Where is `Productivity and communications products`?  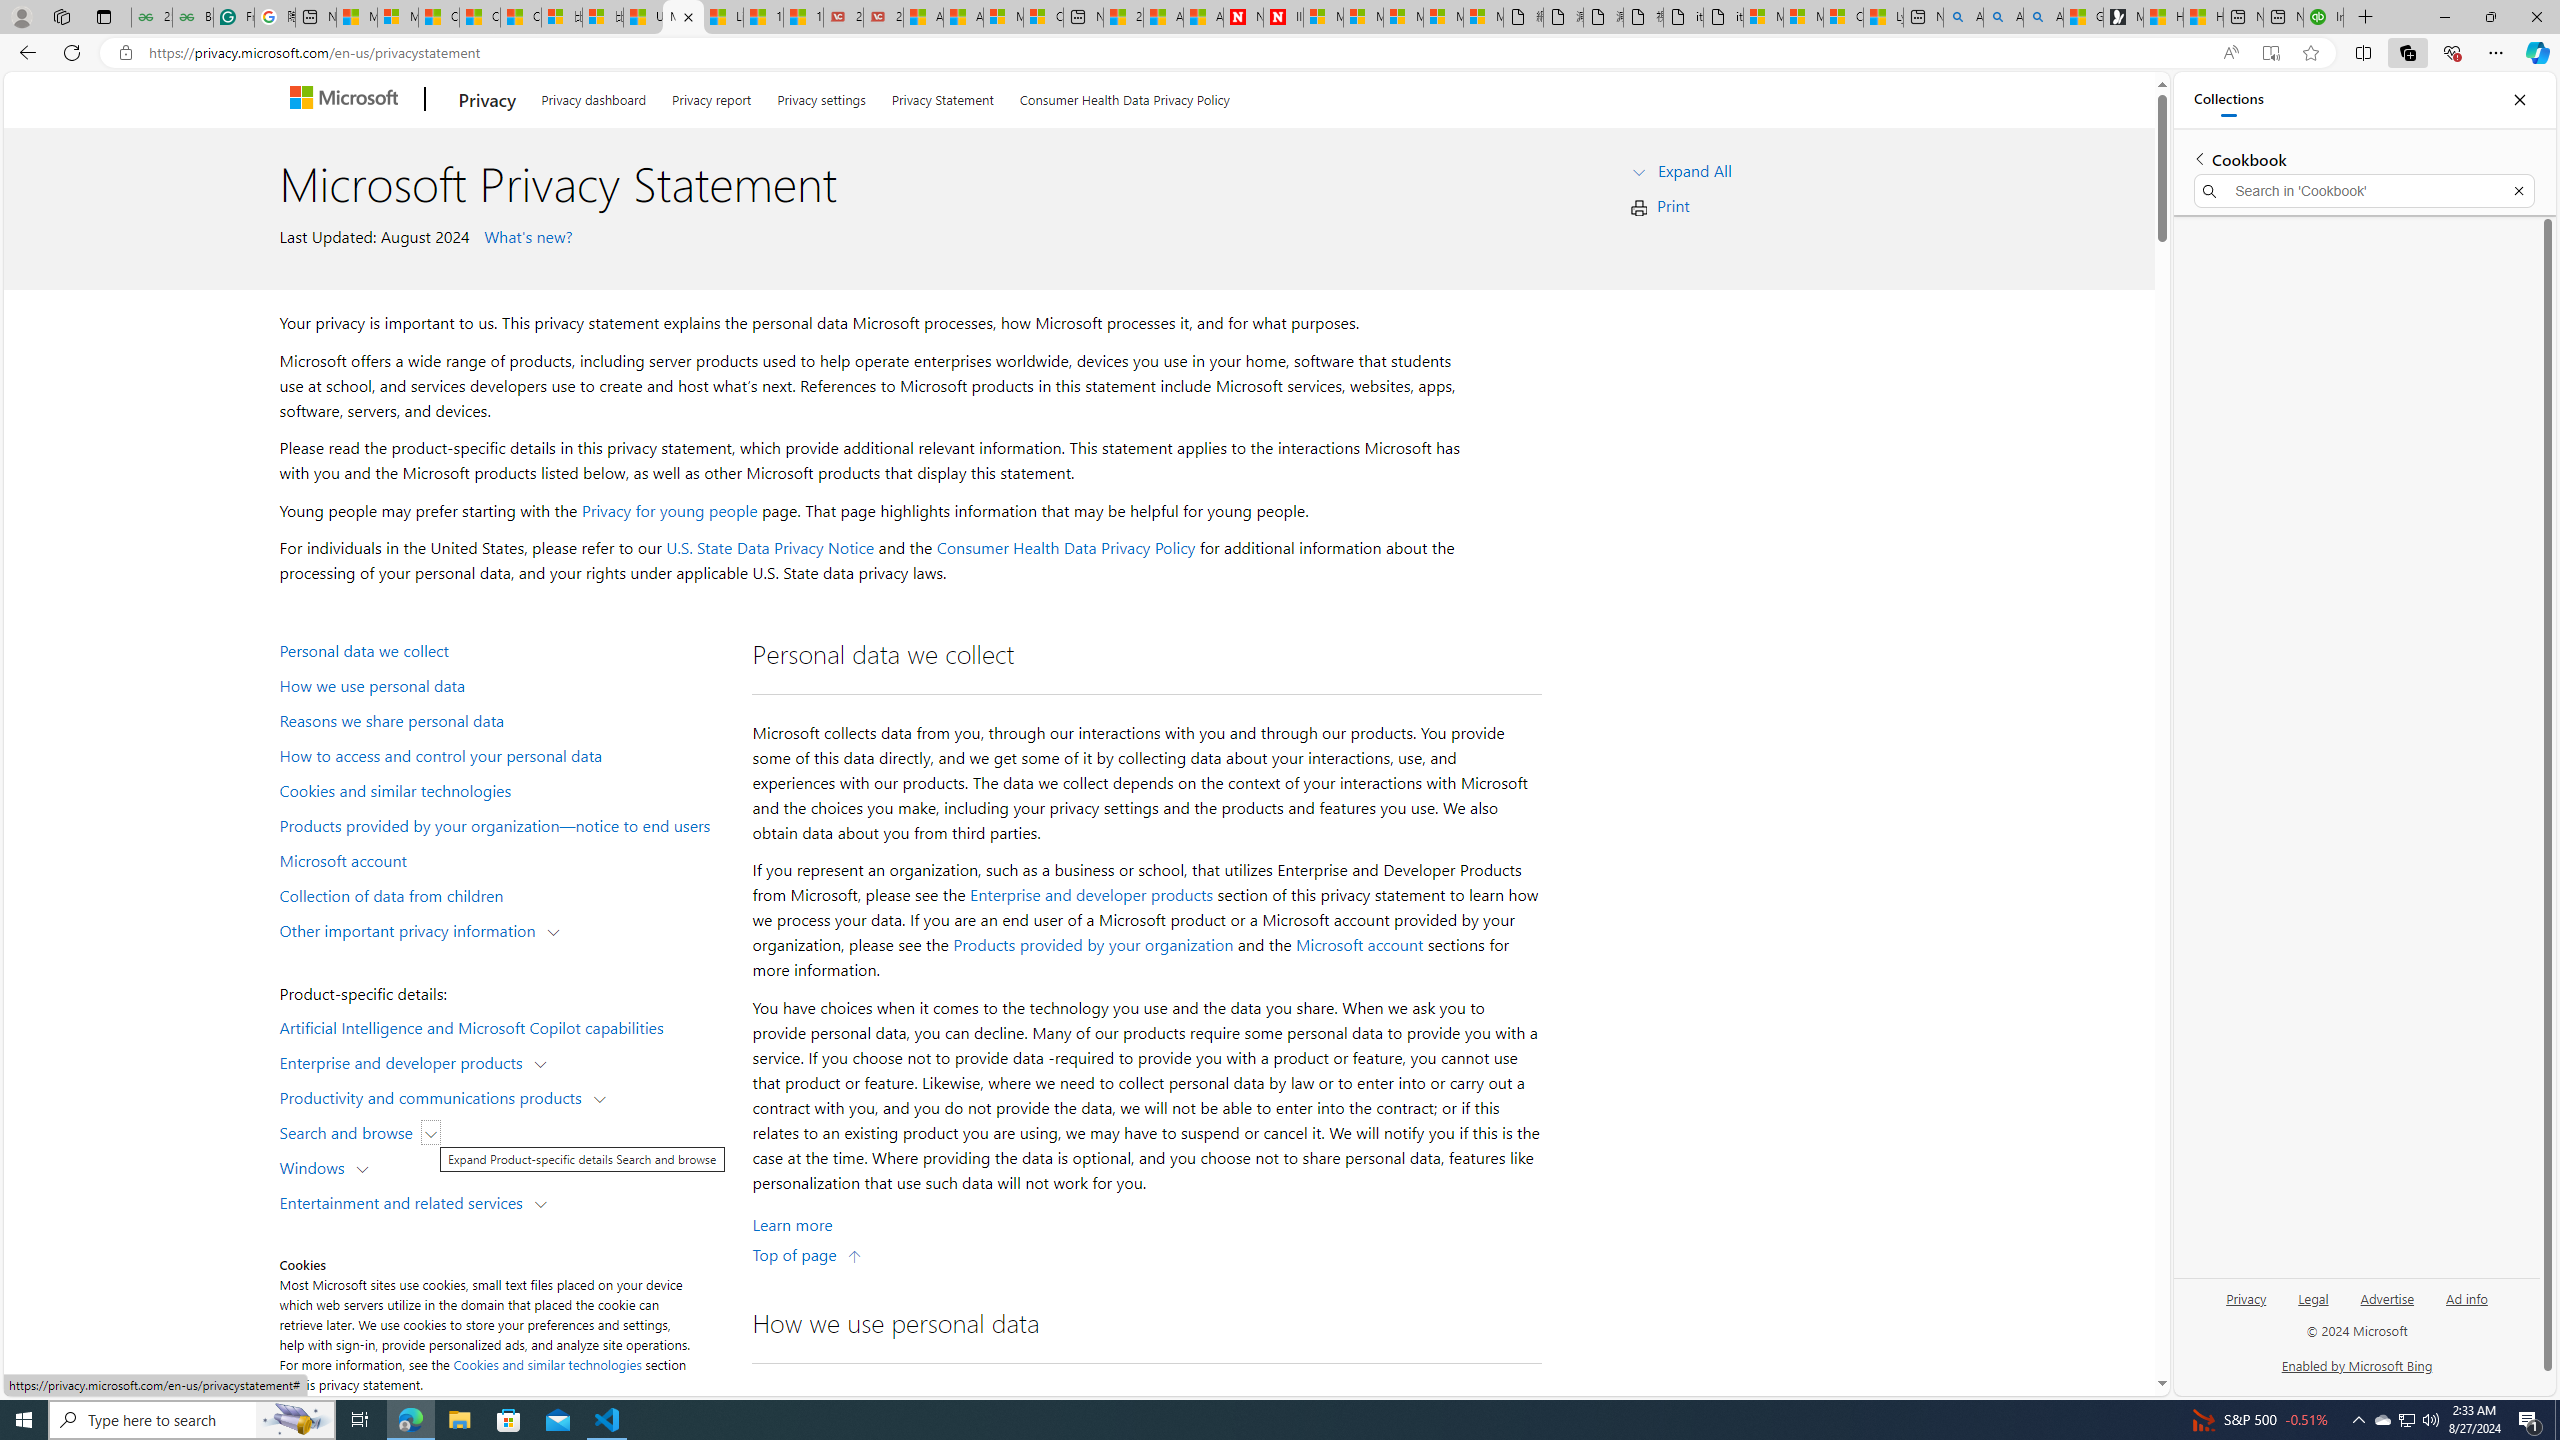
Productivity and communications products is located at coordinates (435, 1096).